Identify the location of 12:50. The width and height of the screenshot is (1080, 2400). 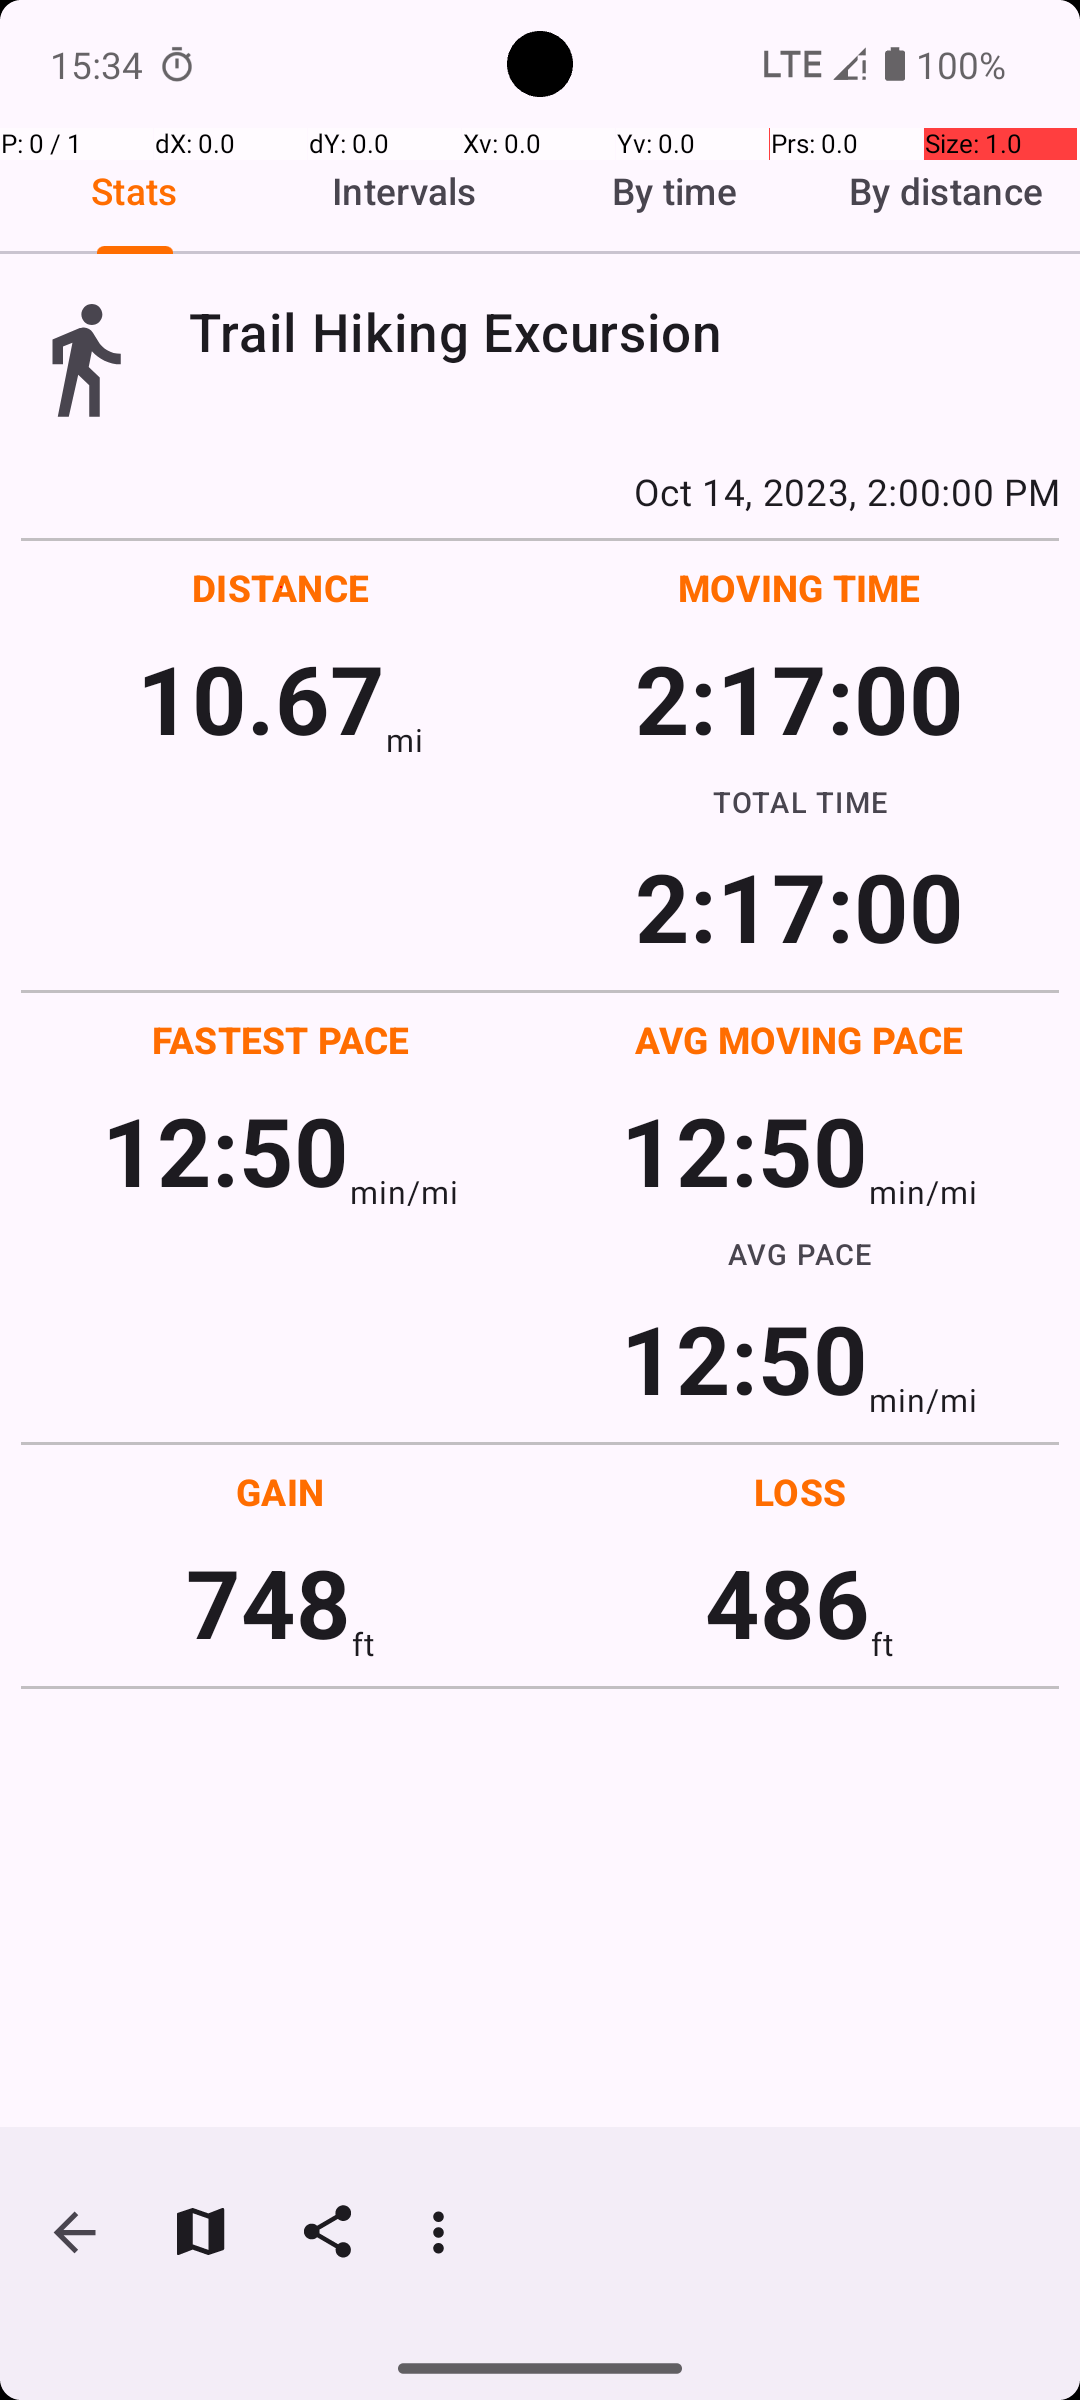
(226, 1150).